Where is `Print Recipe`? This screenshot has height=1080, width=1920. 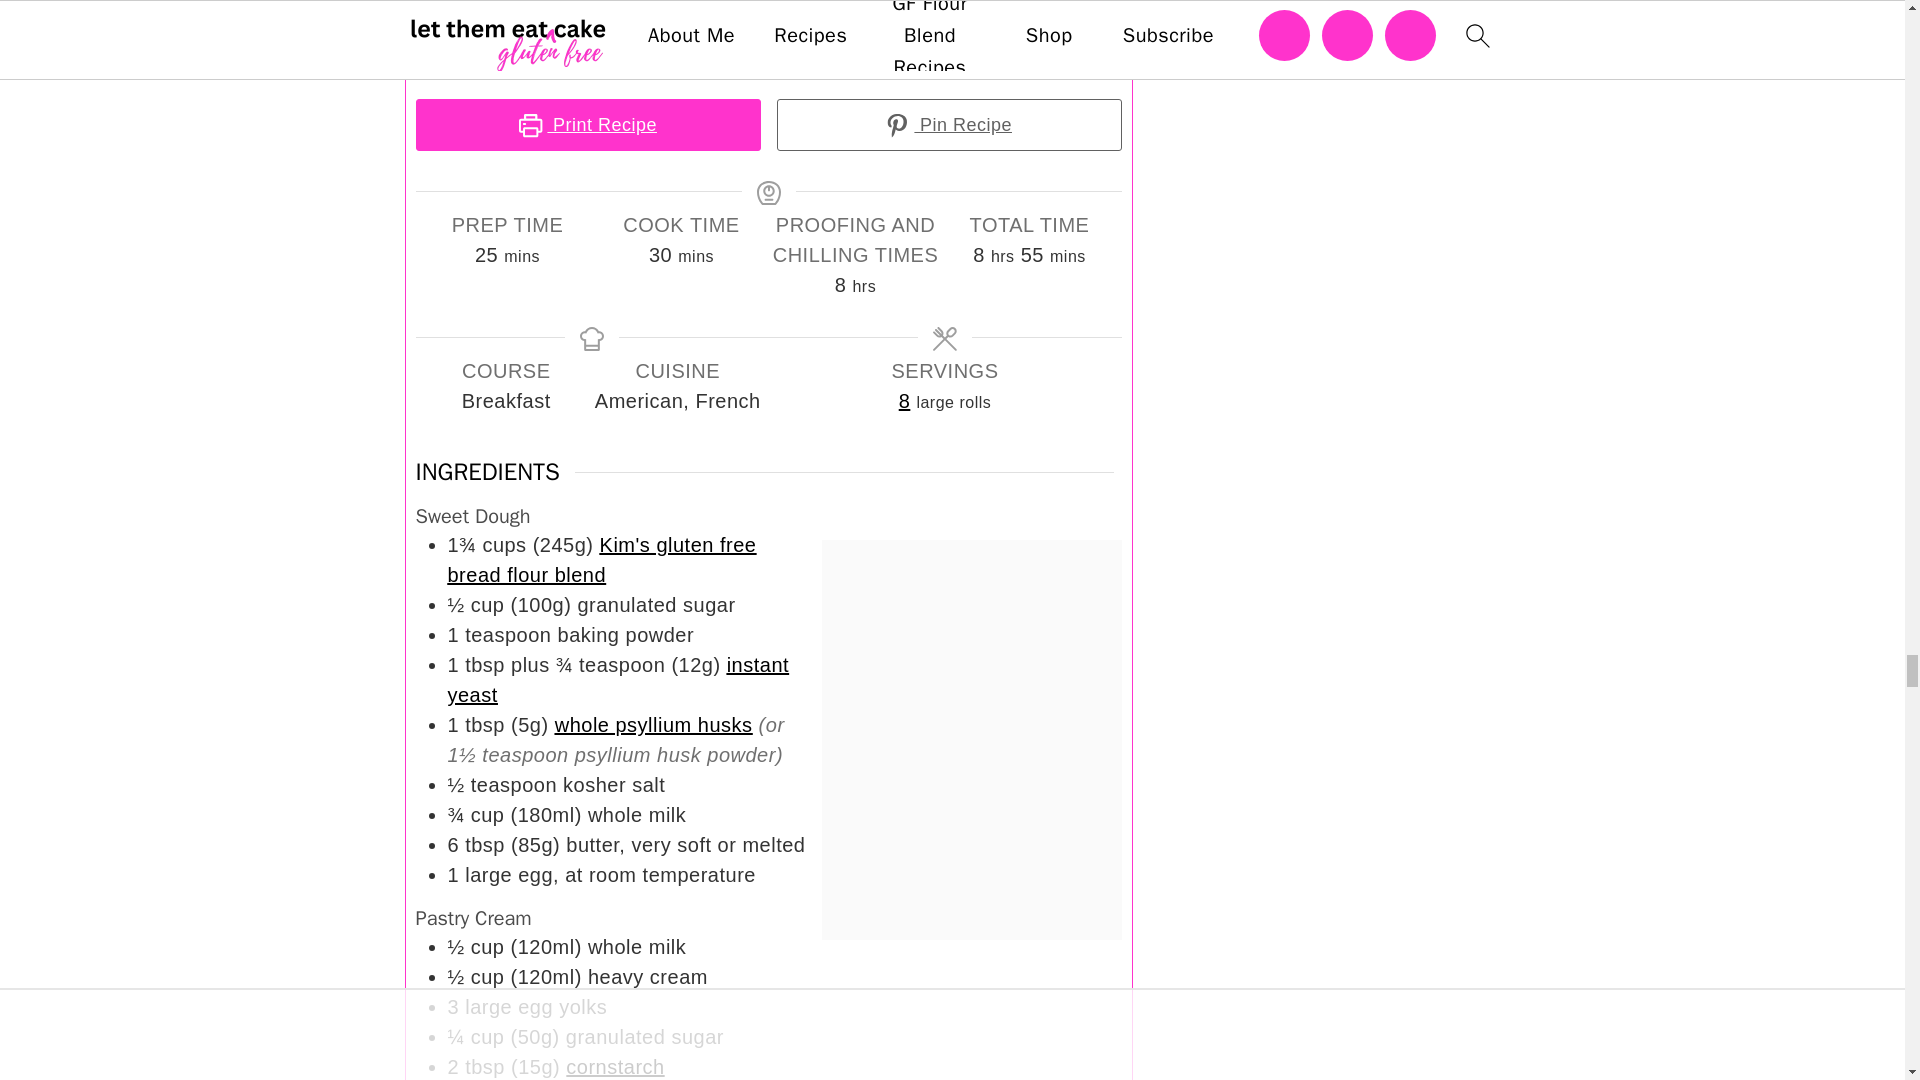
Print Recipe is located at coordinates (588, 125).